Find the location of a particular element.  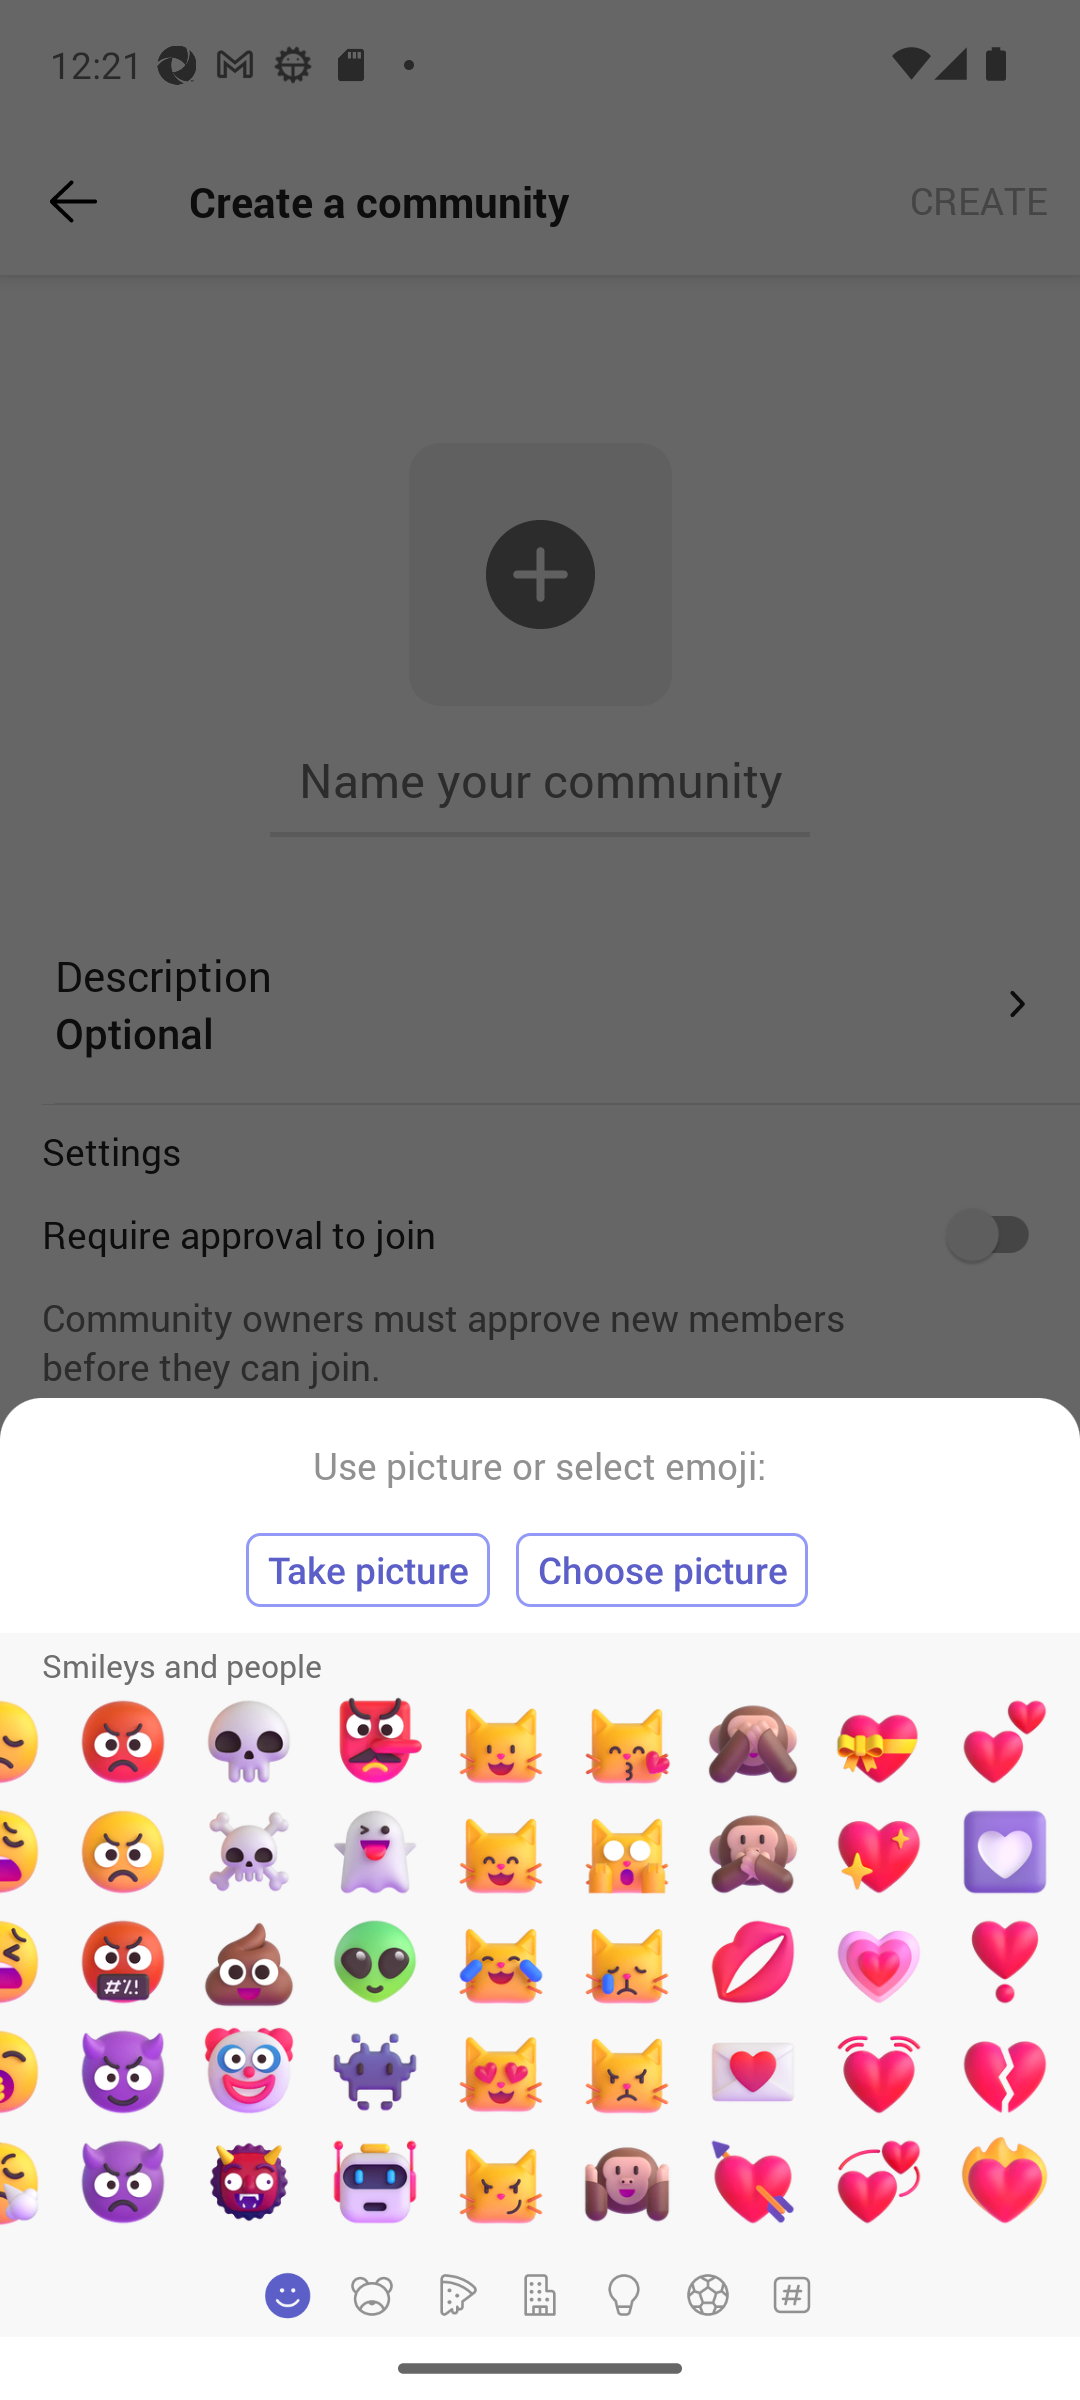

Heart button emoji is located at coordinates (1004, 1852).